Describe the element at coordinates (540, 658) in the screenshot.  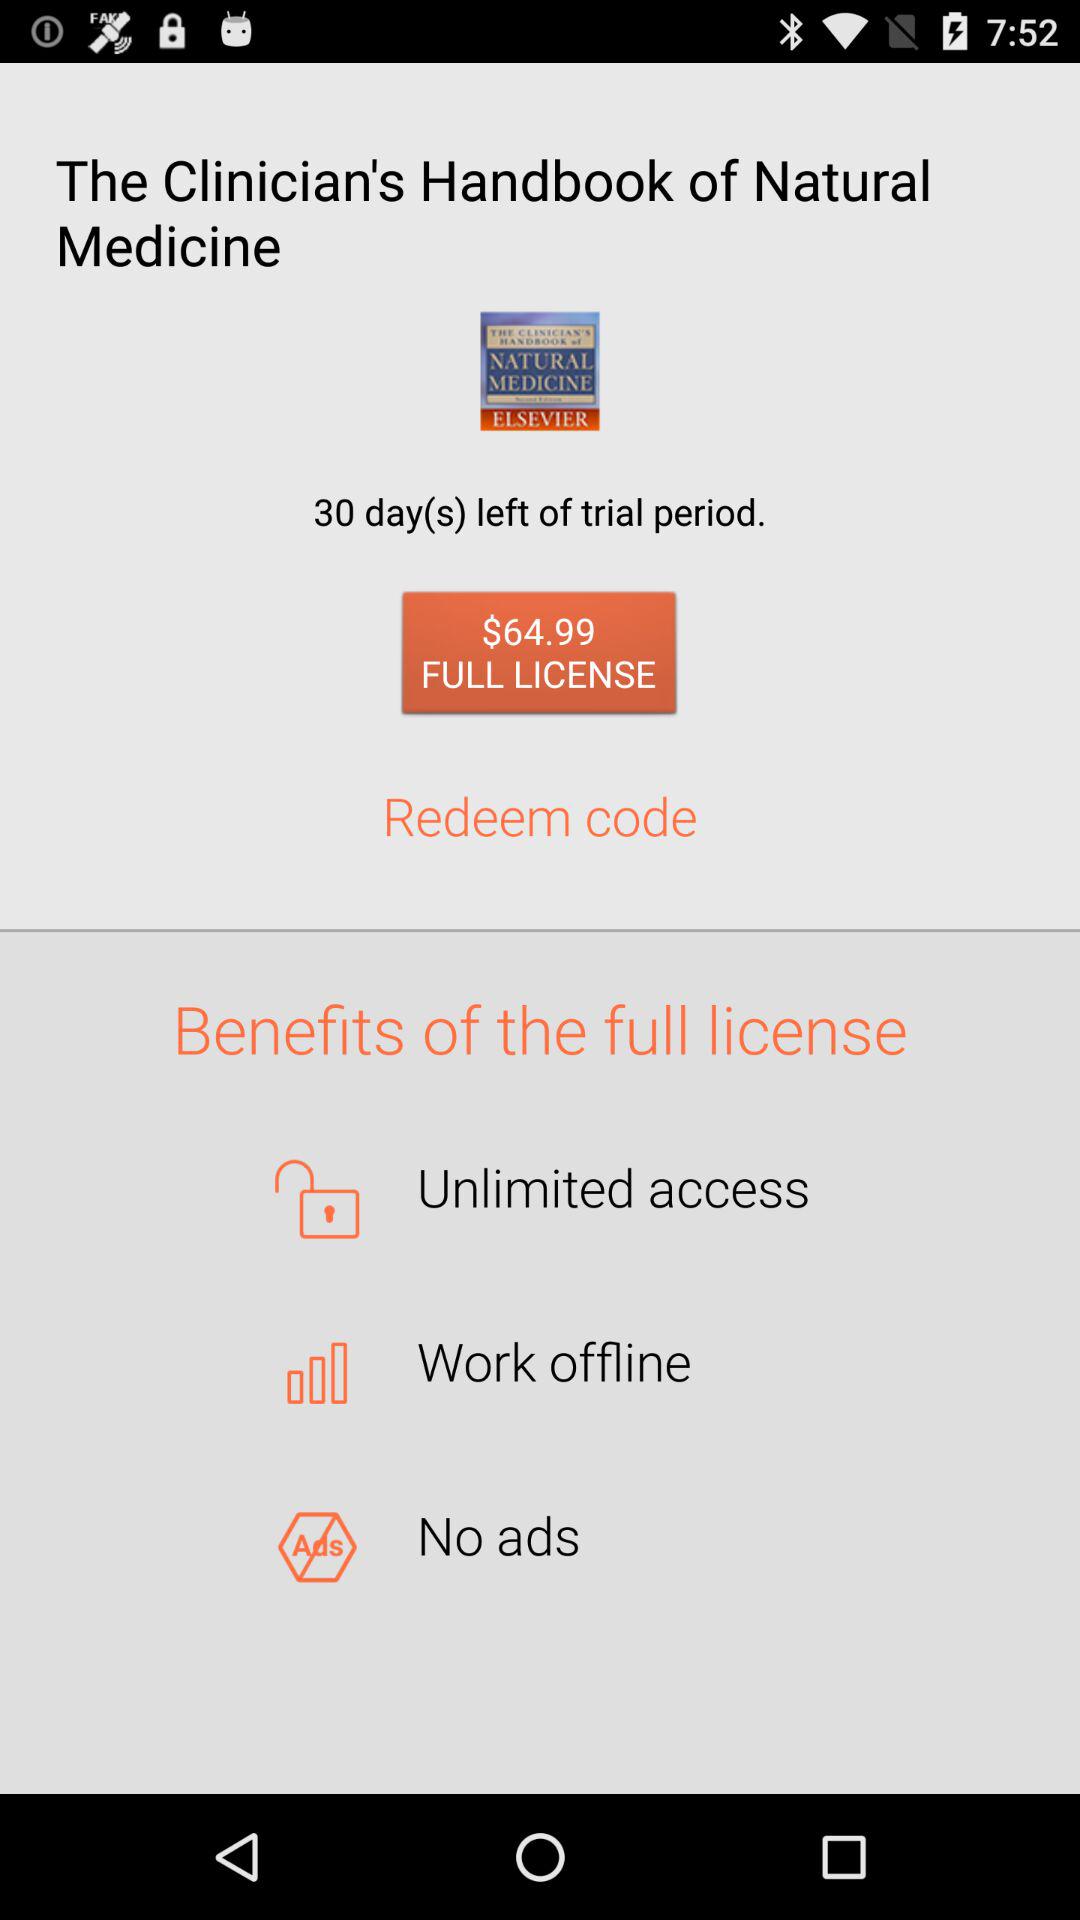
I see `choose icon below 30 day s app` at that location.